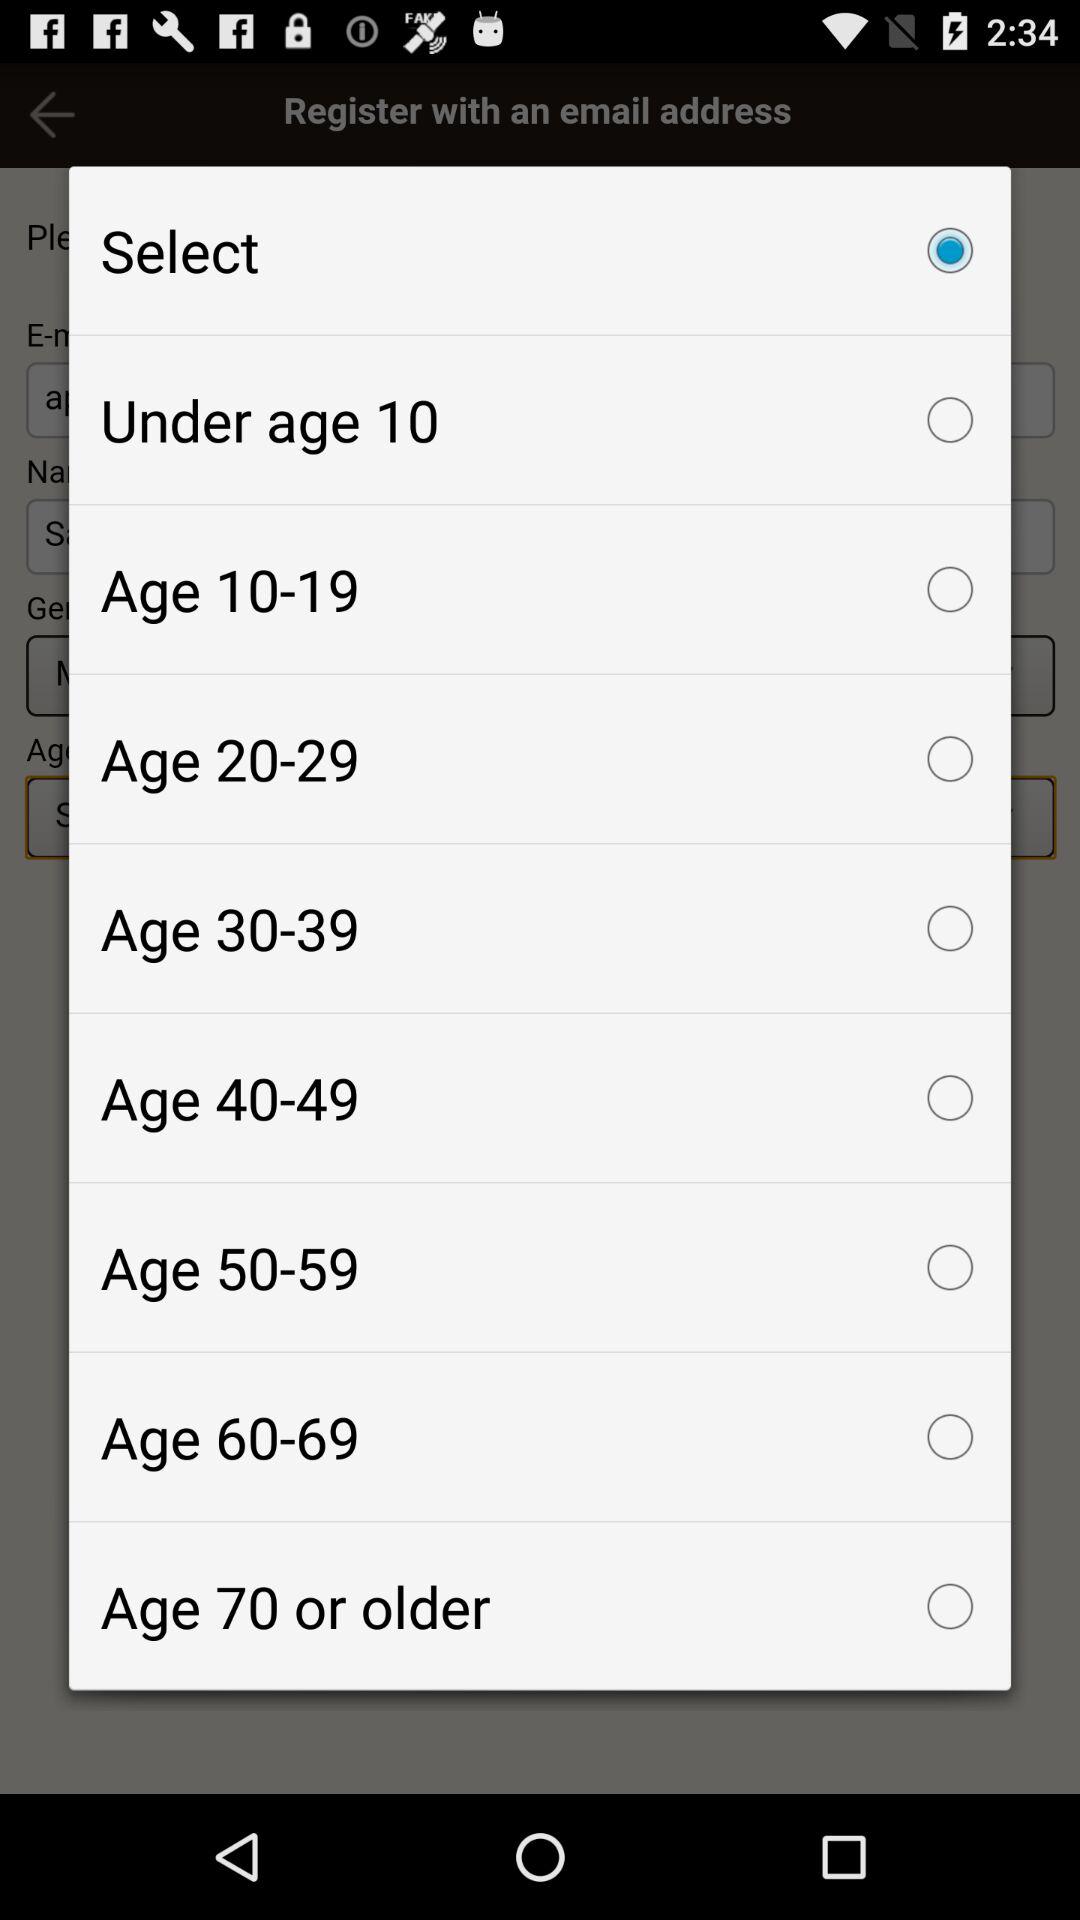  Describe the element at coordinates (540, 1267) in the screenshot. I see `turn on checkbox below age 40-49 icon` at that location.